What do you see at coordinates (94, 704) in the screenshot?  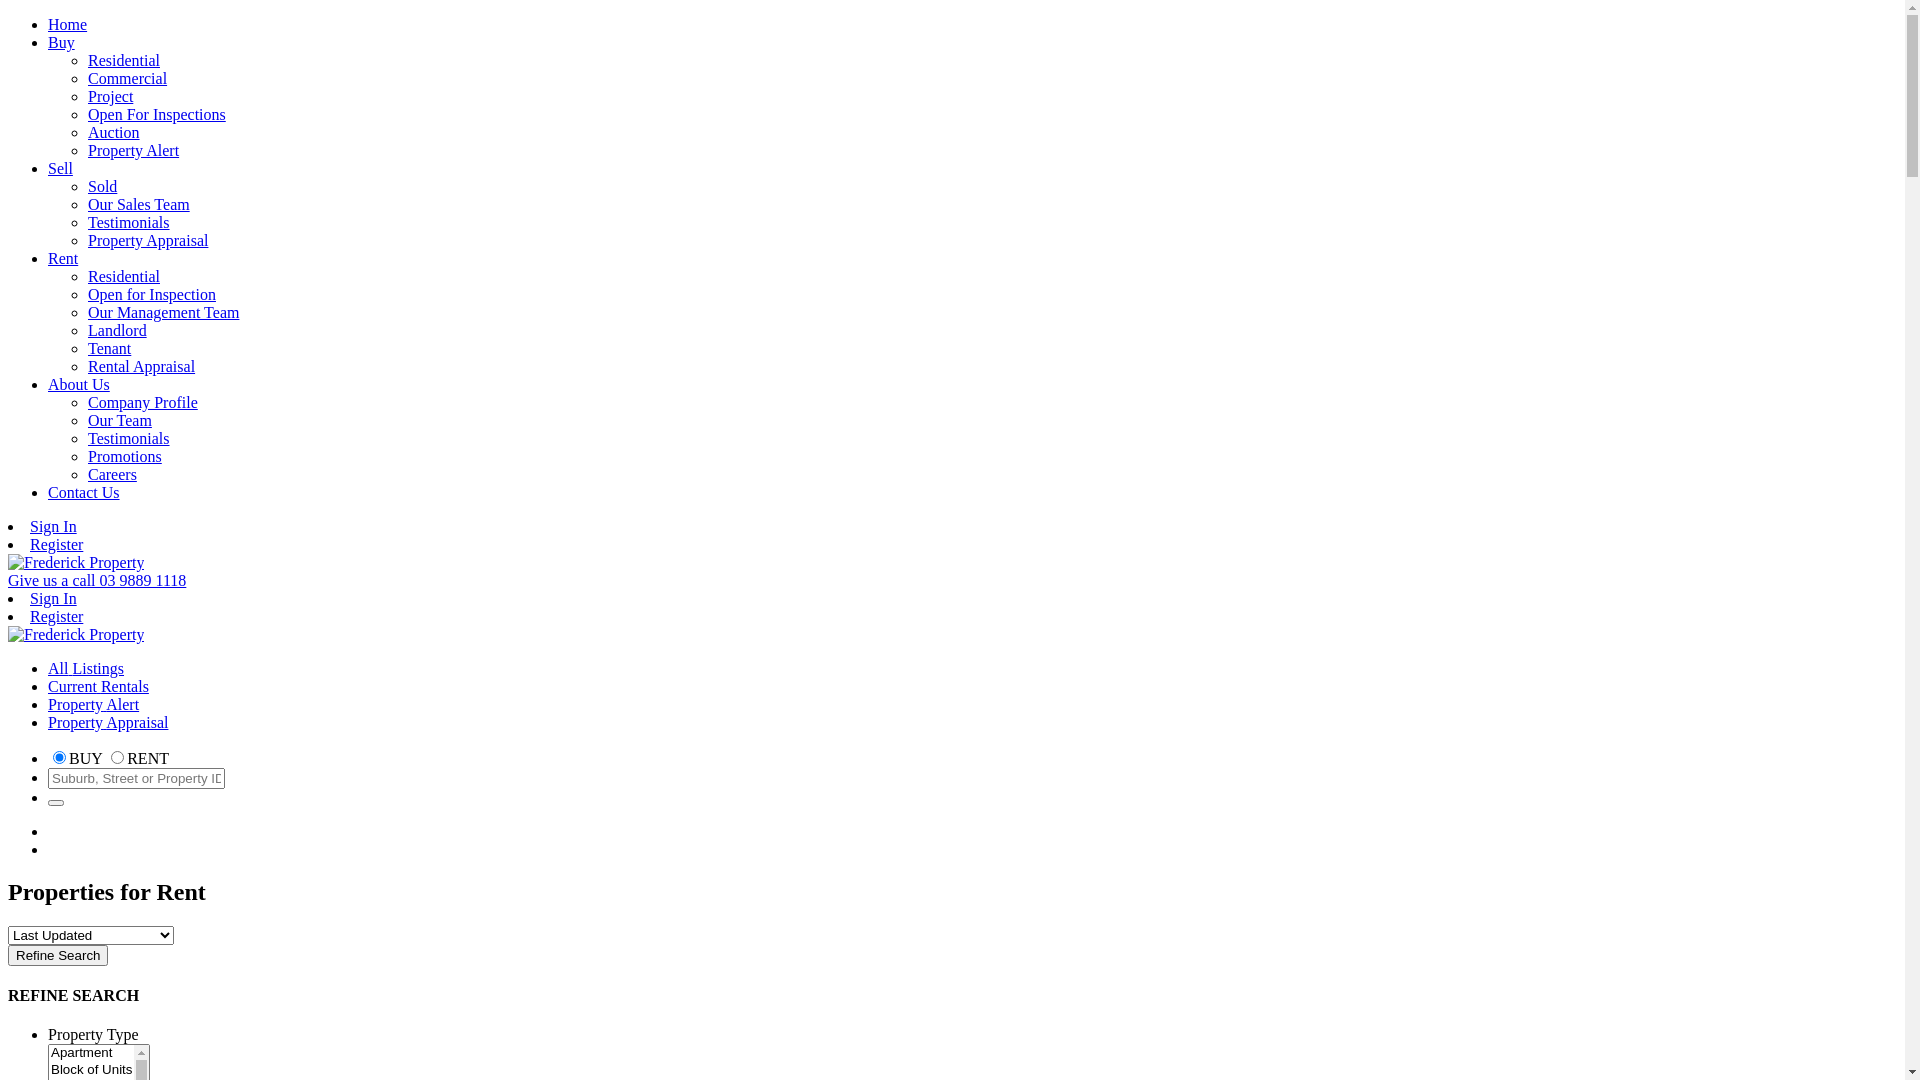 I see `Property Alert` at bounding box center [94, 704].